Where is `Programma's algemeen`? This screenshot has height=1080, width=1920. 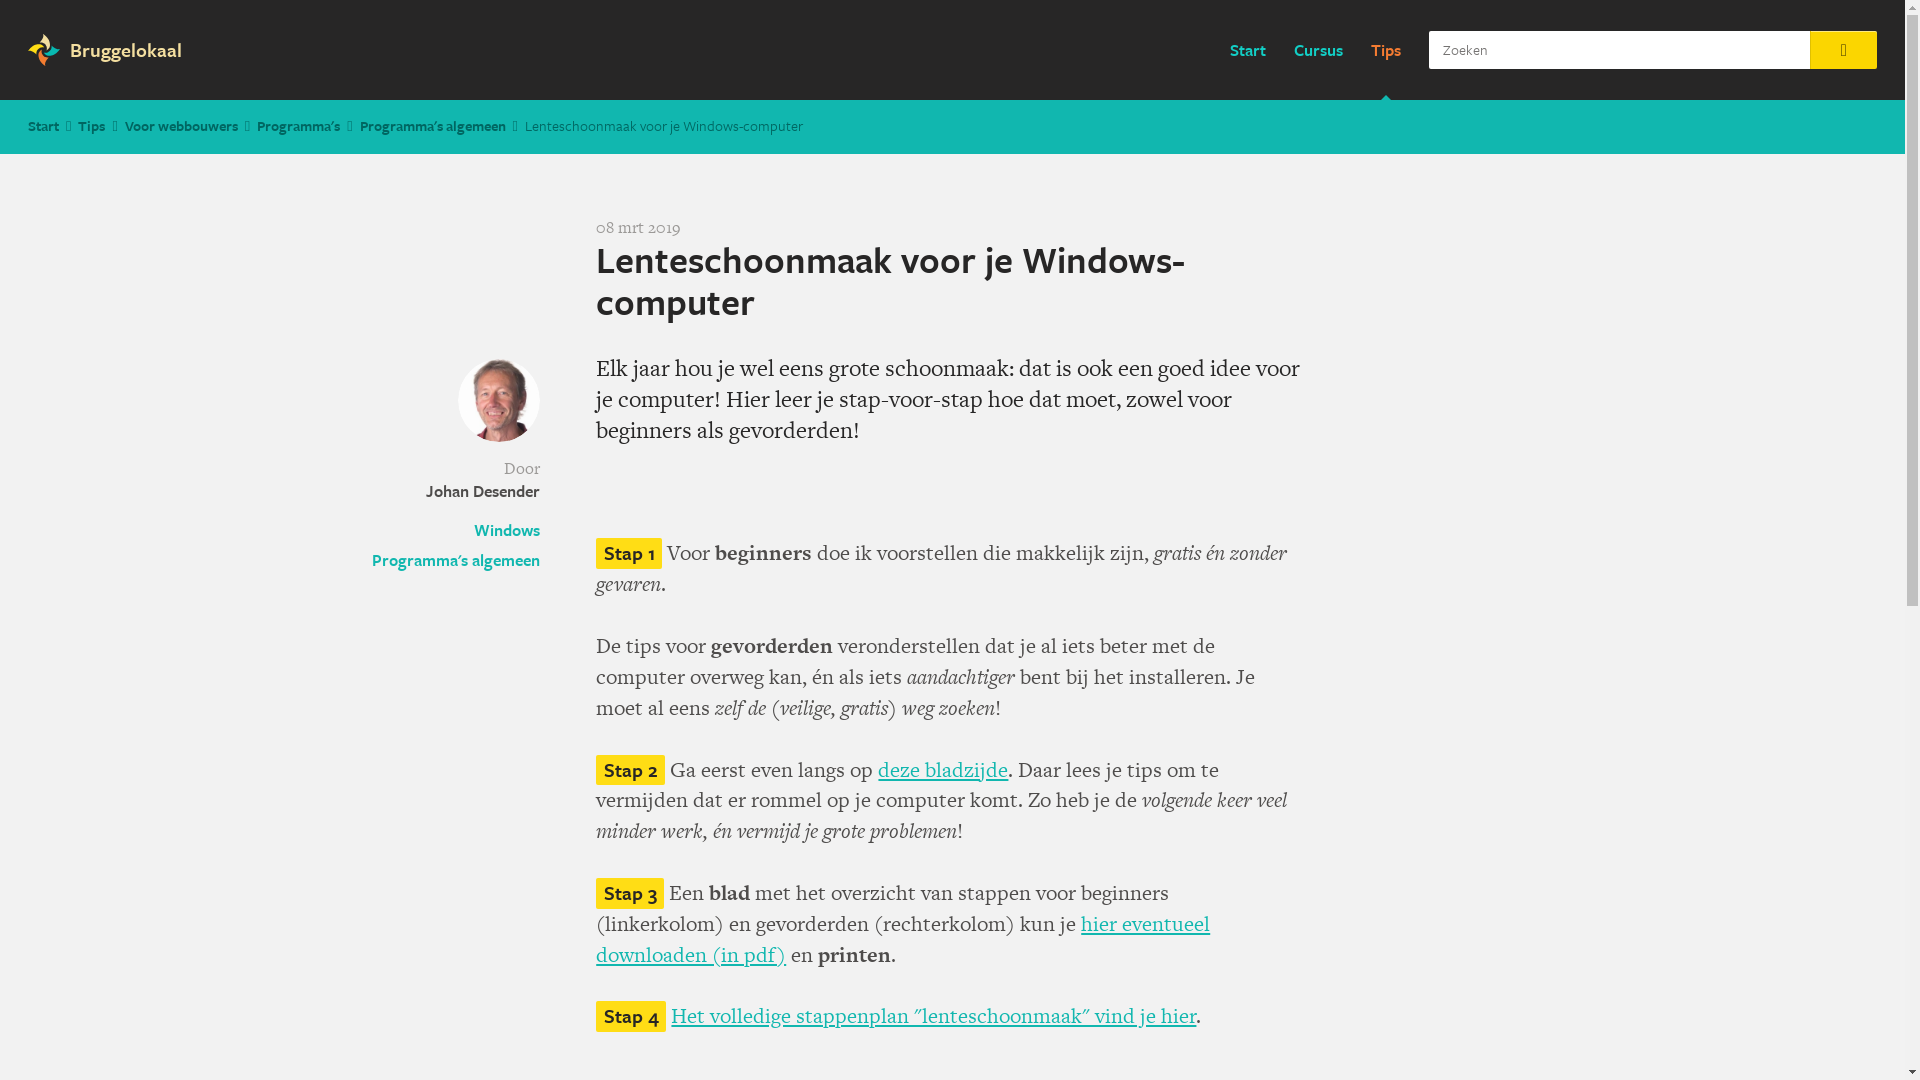 Programma's algemeen is located at coordinates (433, 126).